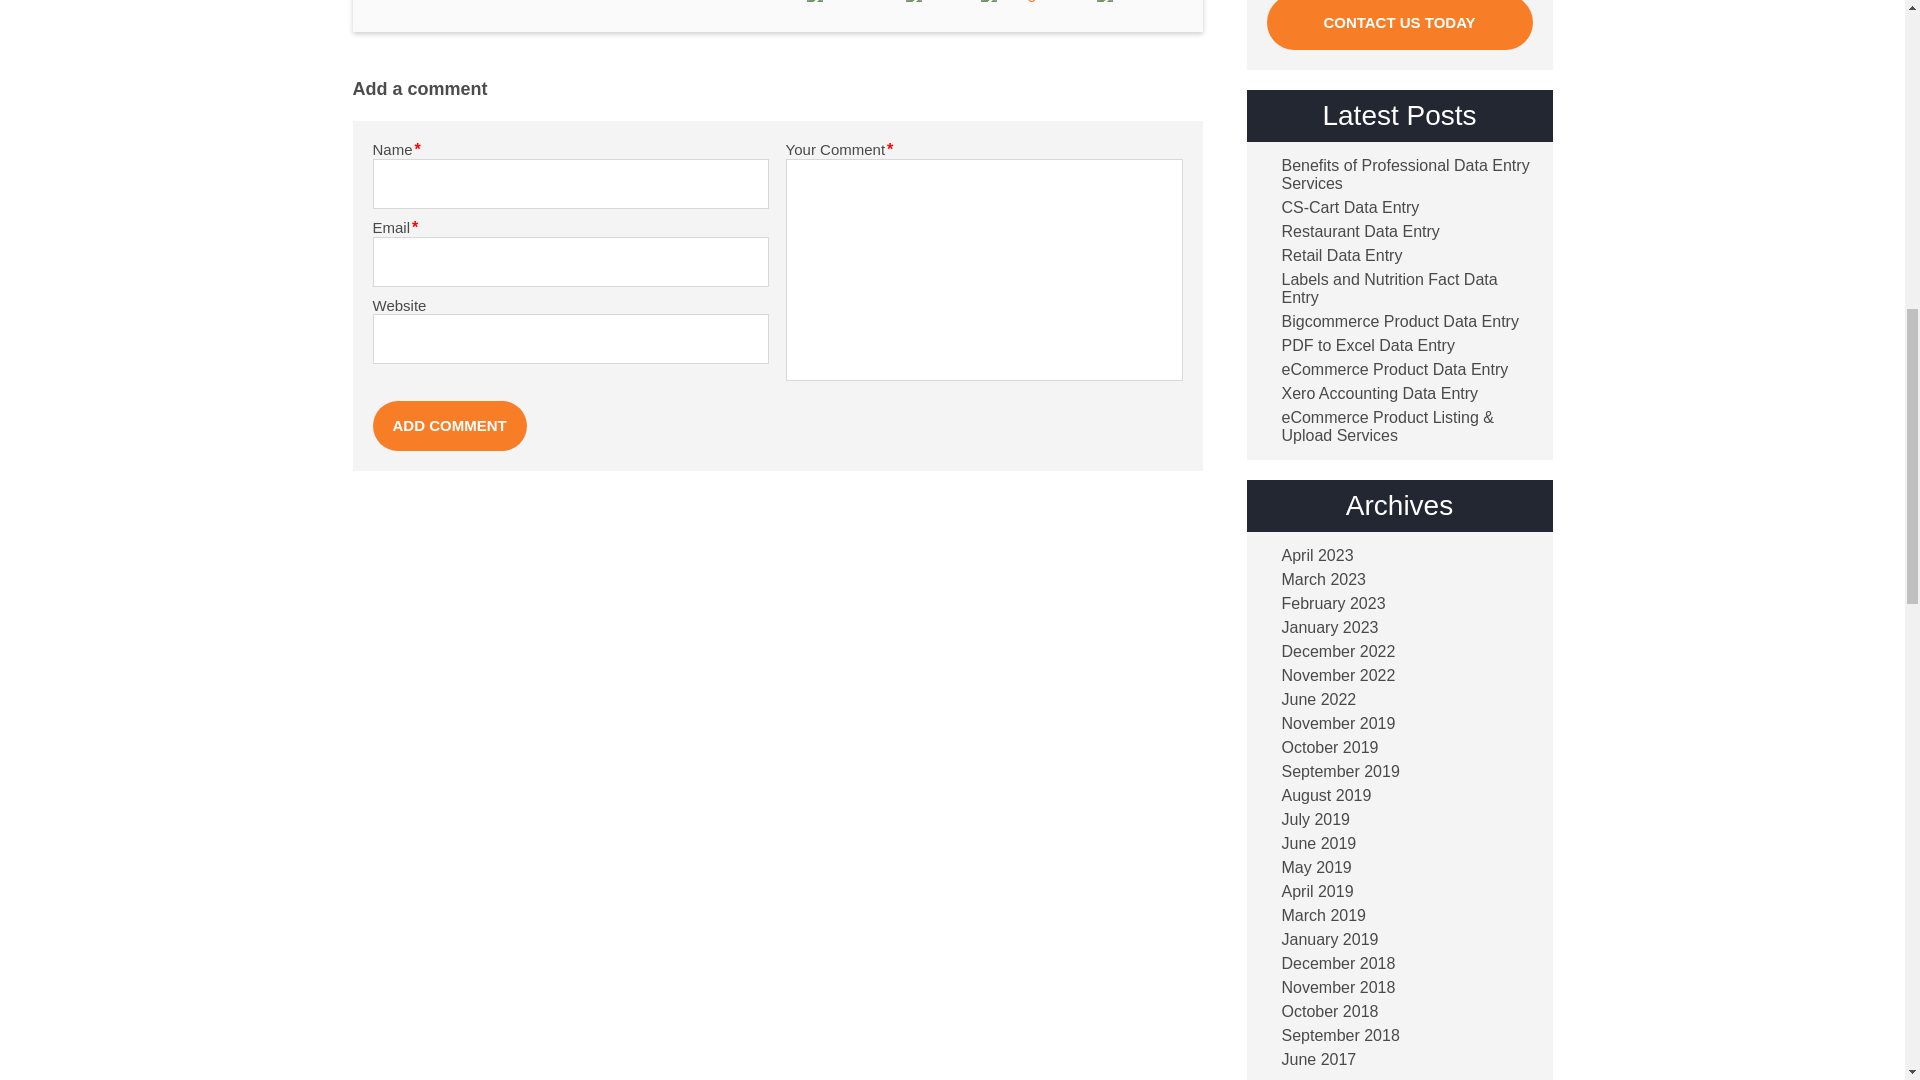 This screenshot has height=1080, width=1920. What do you see at coordinates (1032, 1) in the screenshot?
I see `Google Plus` at bounding box center [1032, 1].